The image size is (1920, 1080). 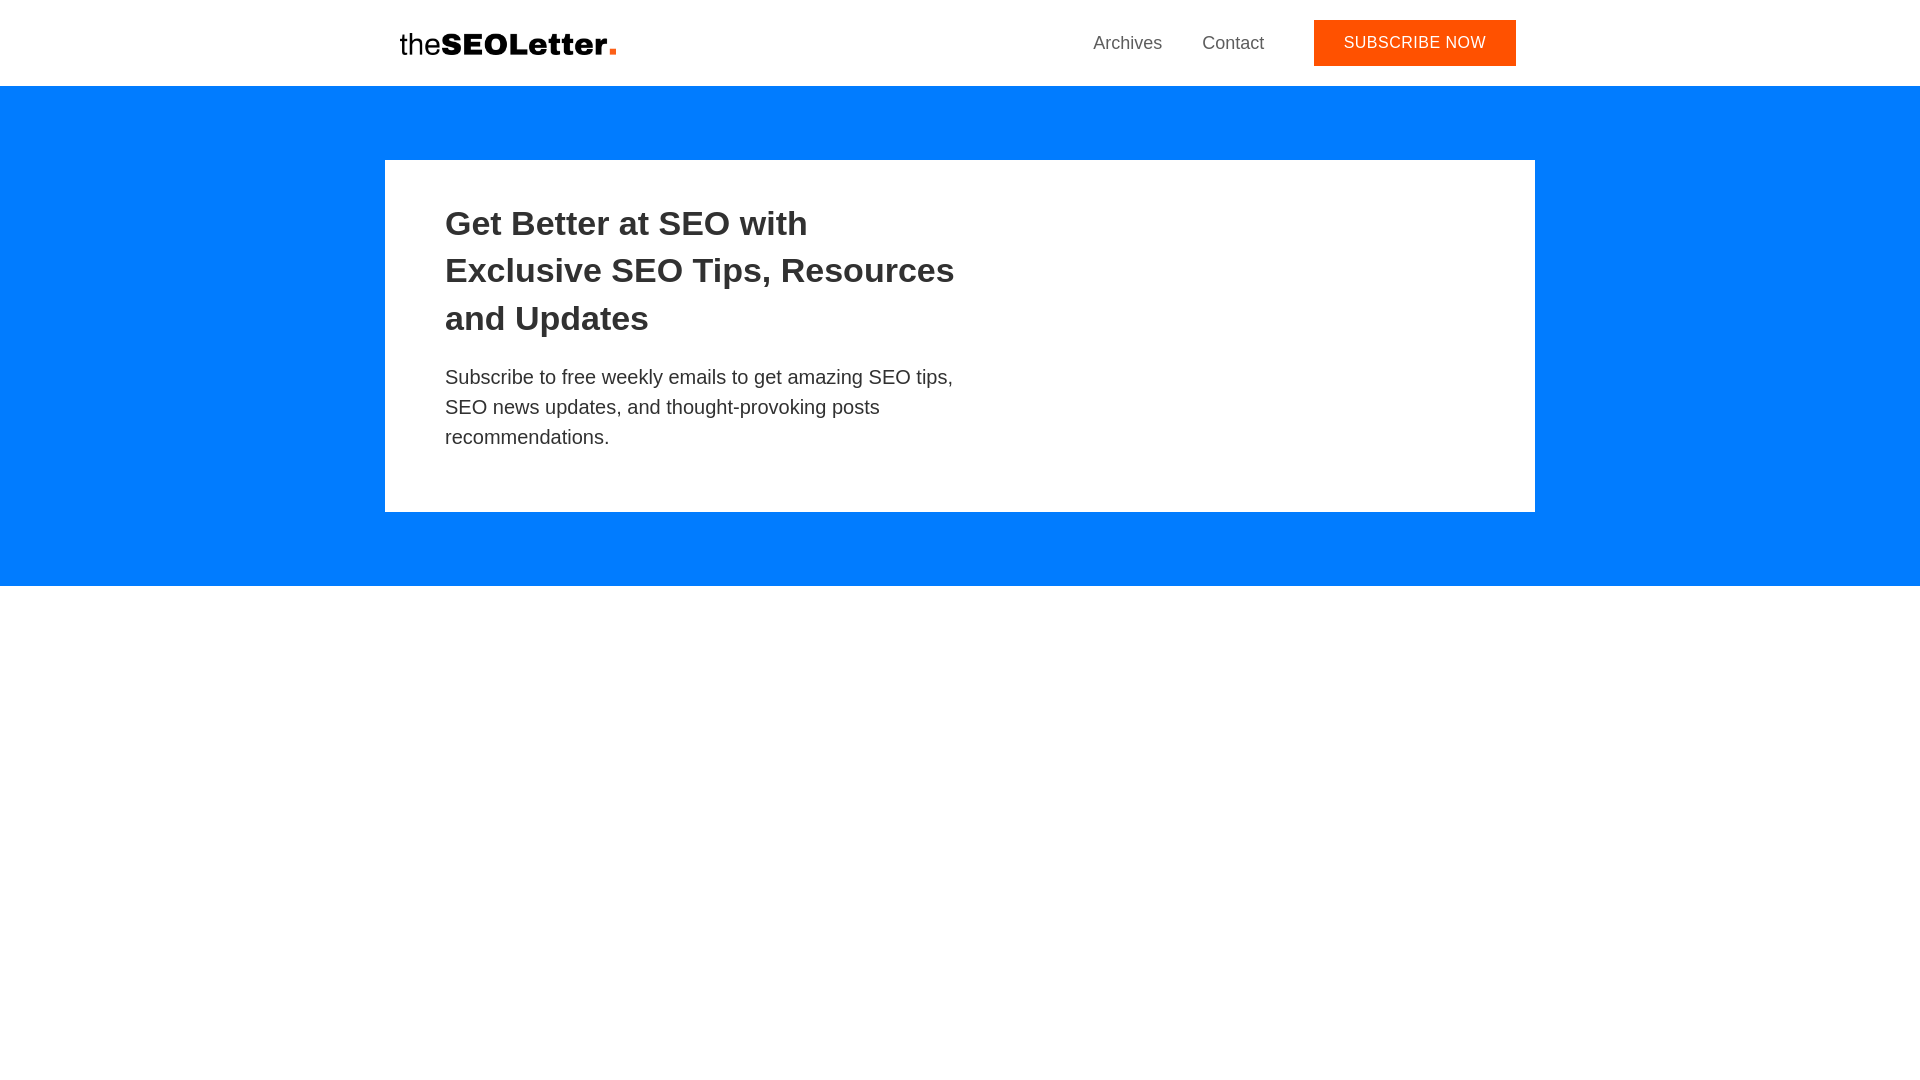 I want to click on SUBSCRIBE NOW, so click(x=1414, y=42).